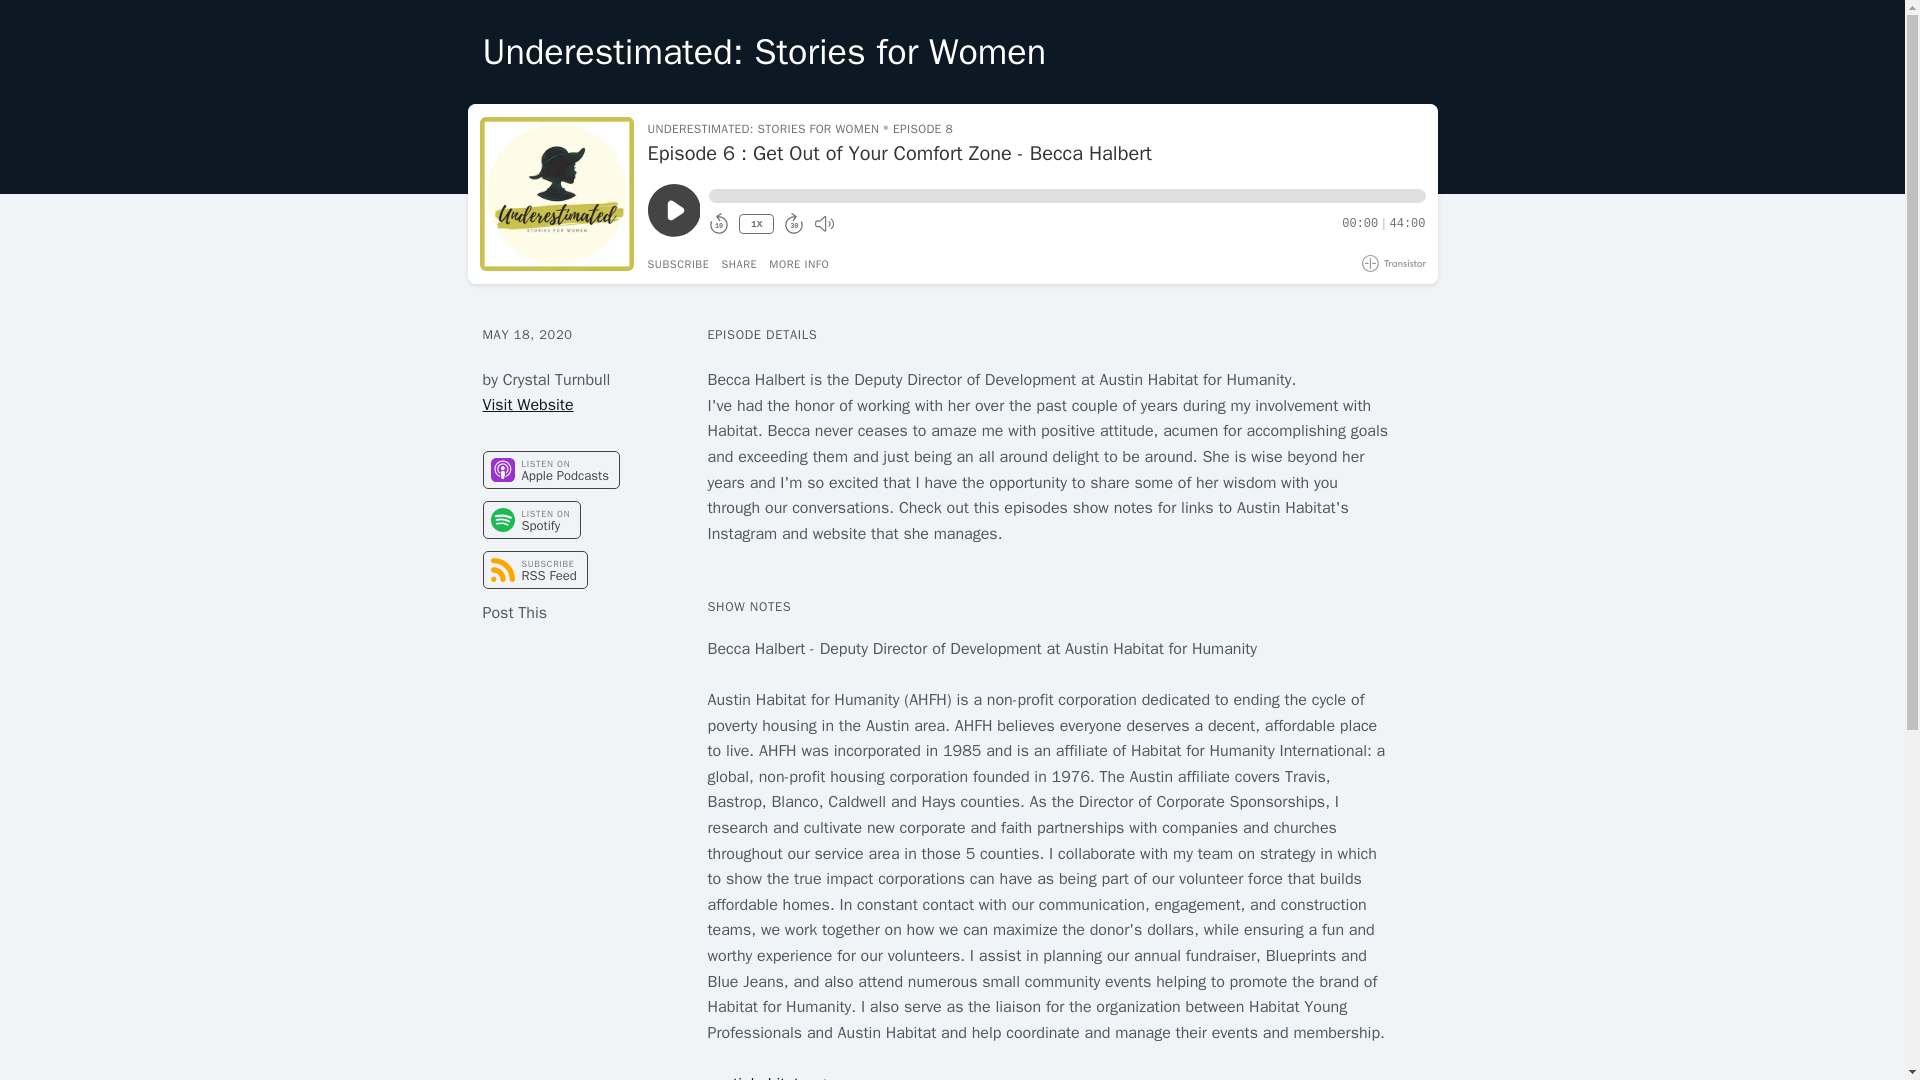 This screenshot has height=1080, width=1920. I want to click on Show sharing options, so click(738, 264).